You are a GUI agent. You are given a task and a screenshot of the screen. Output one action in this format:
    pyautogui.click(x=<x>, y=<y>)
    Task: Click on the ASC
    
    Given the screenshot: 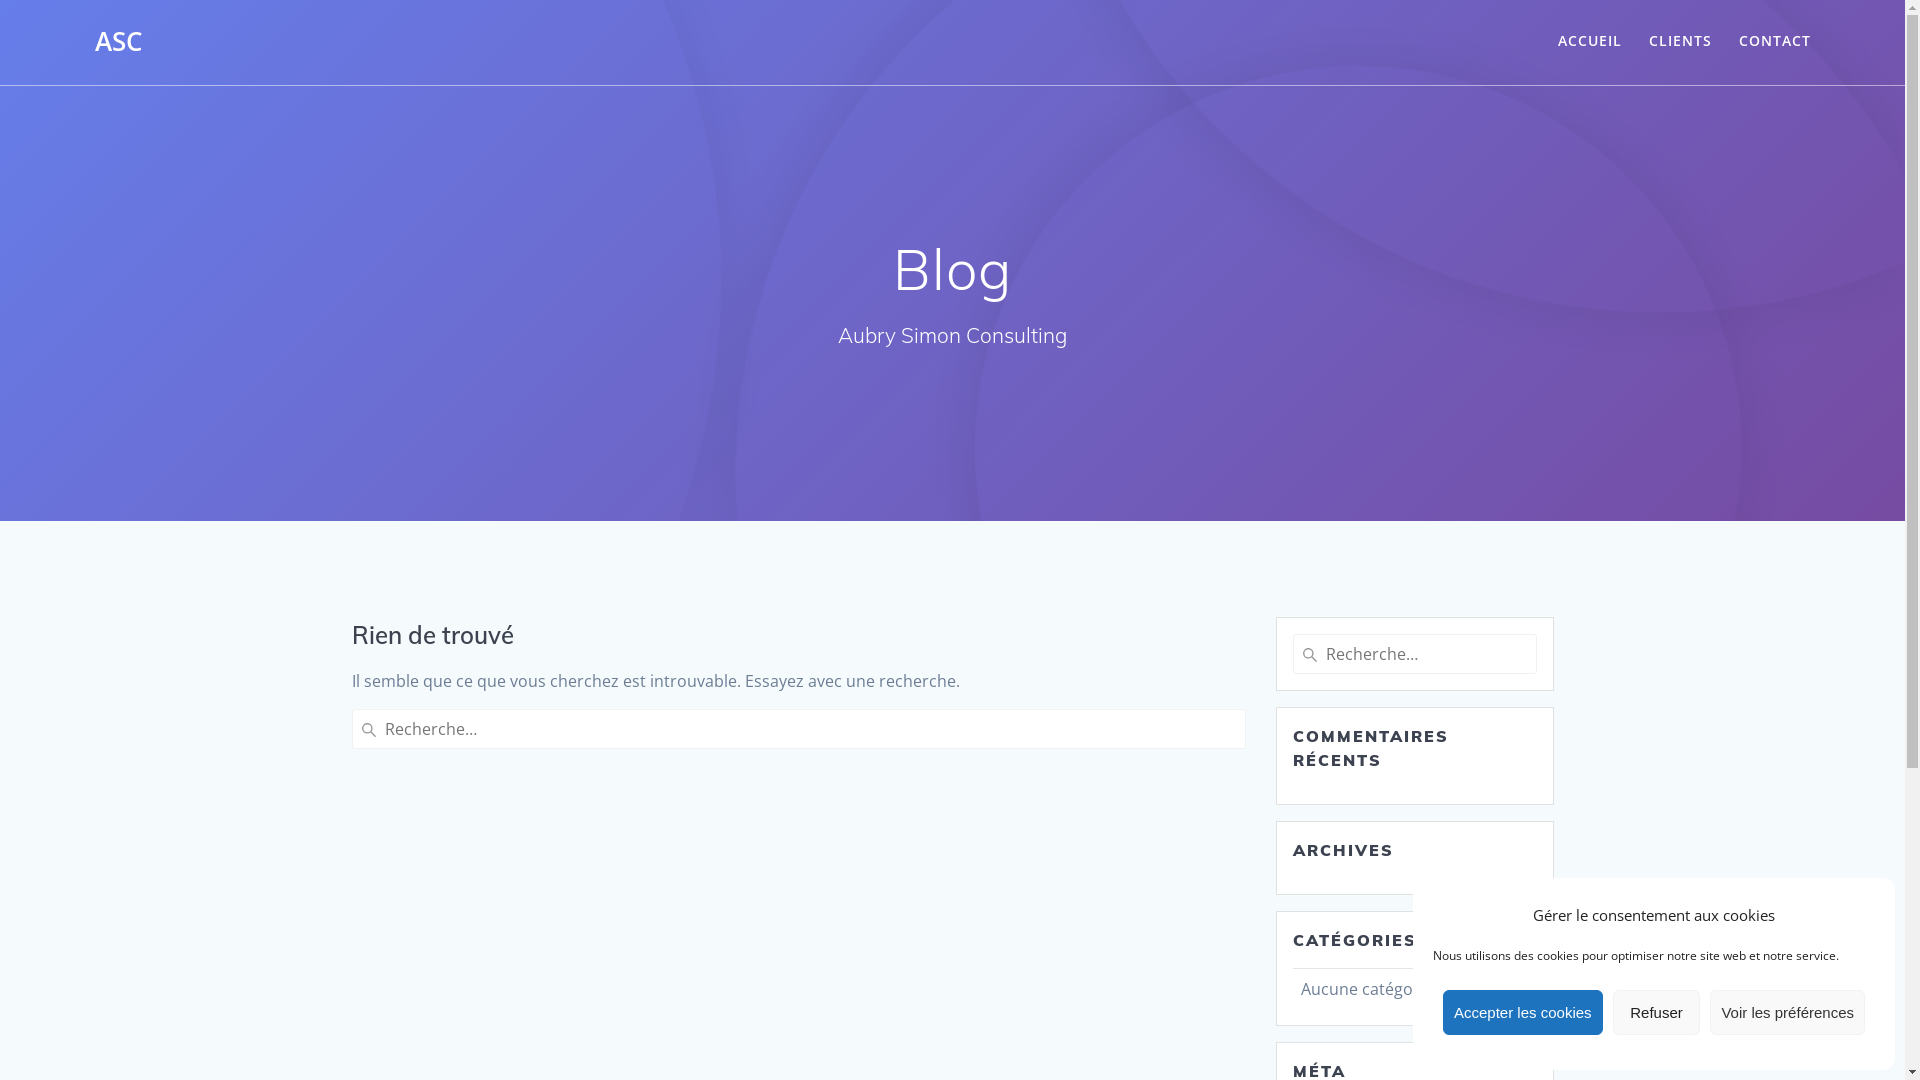 What is the action you would take?
    pyautogui.click(x=118, y=42)
    